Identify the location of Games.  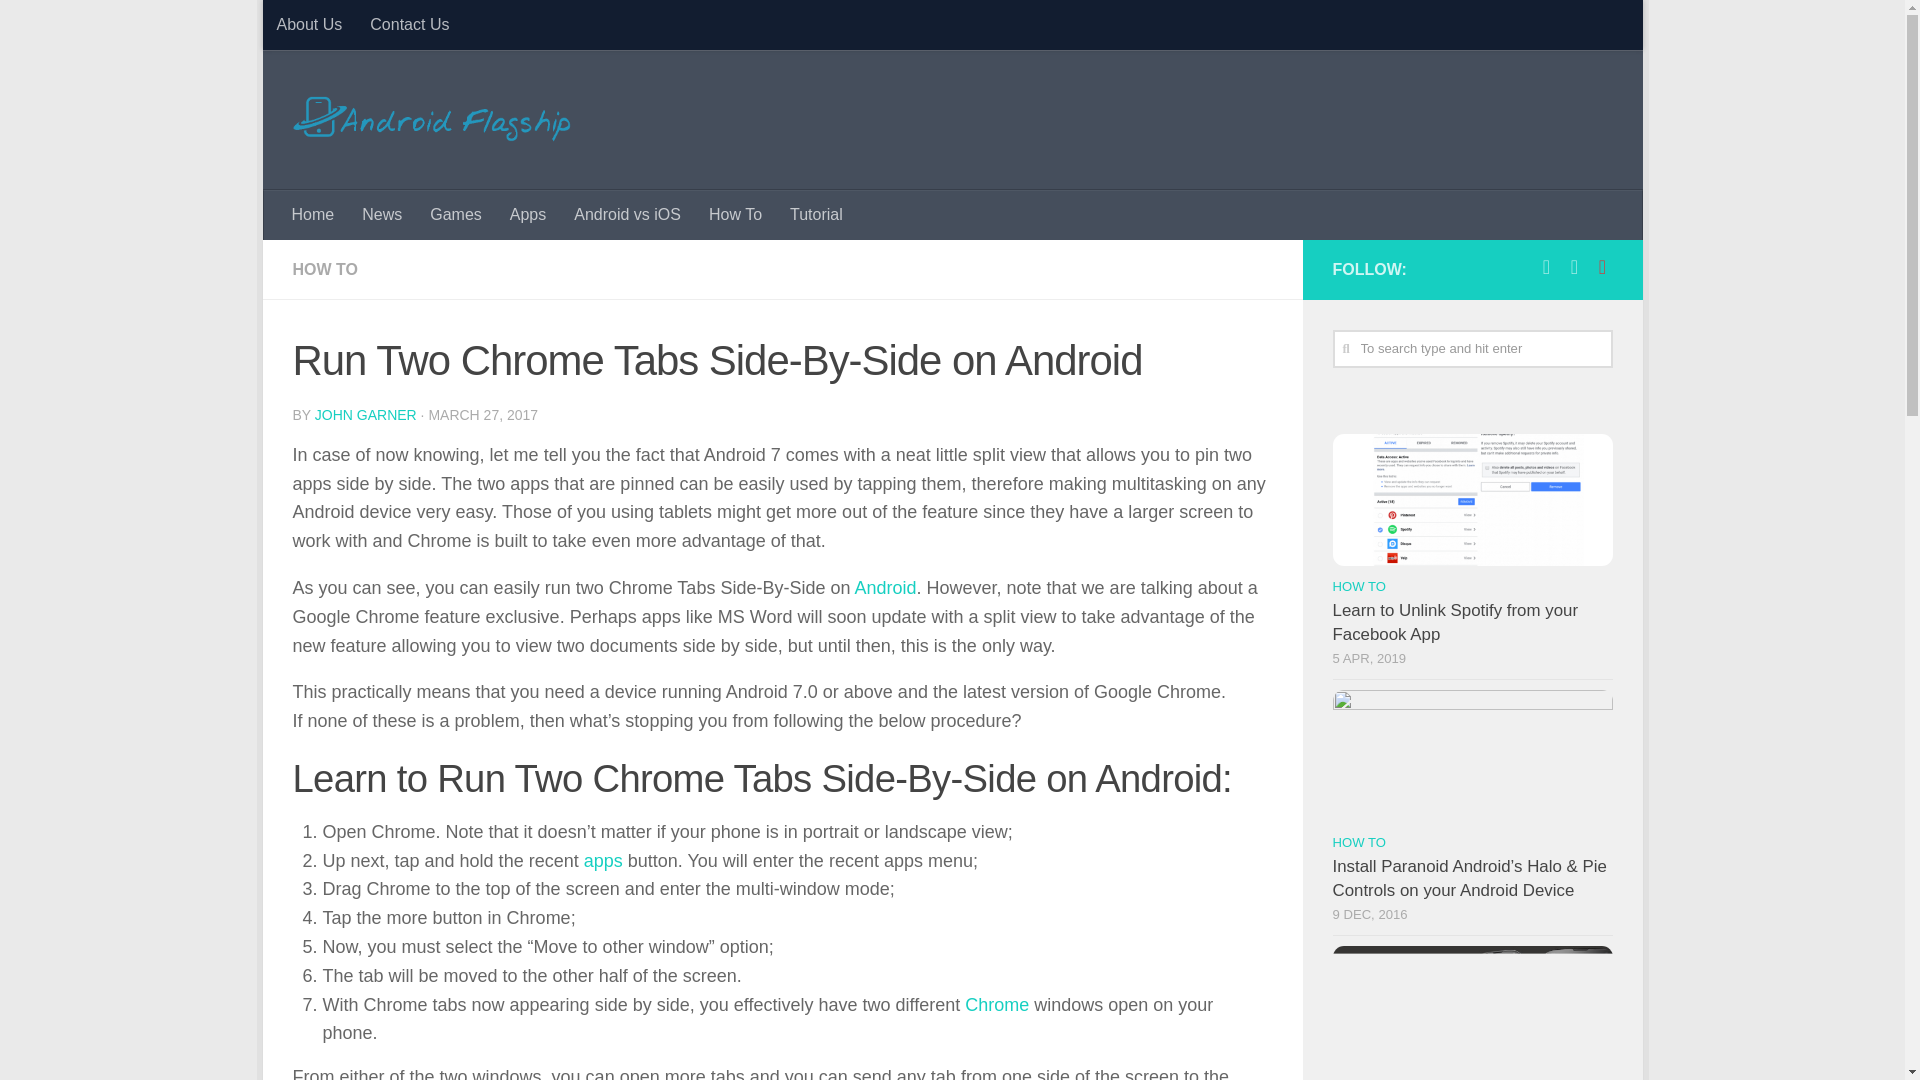
(456, 214).